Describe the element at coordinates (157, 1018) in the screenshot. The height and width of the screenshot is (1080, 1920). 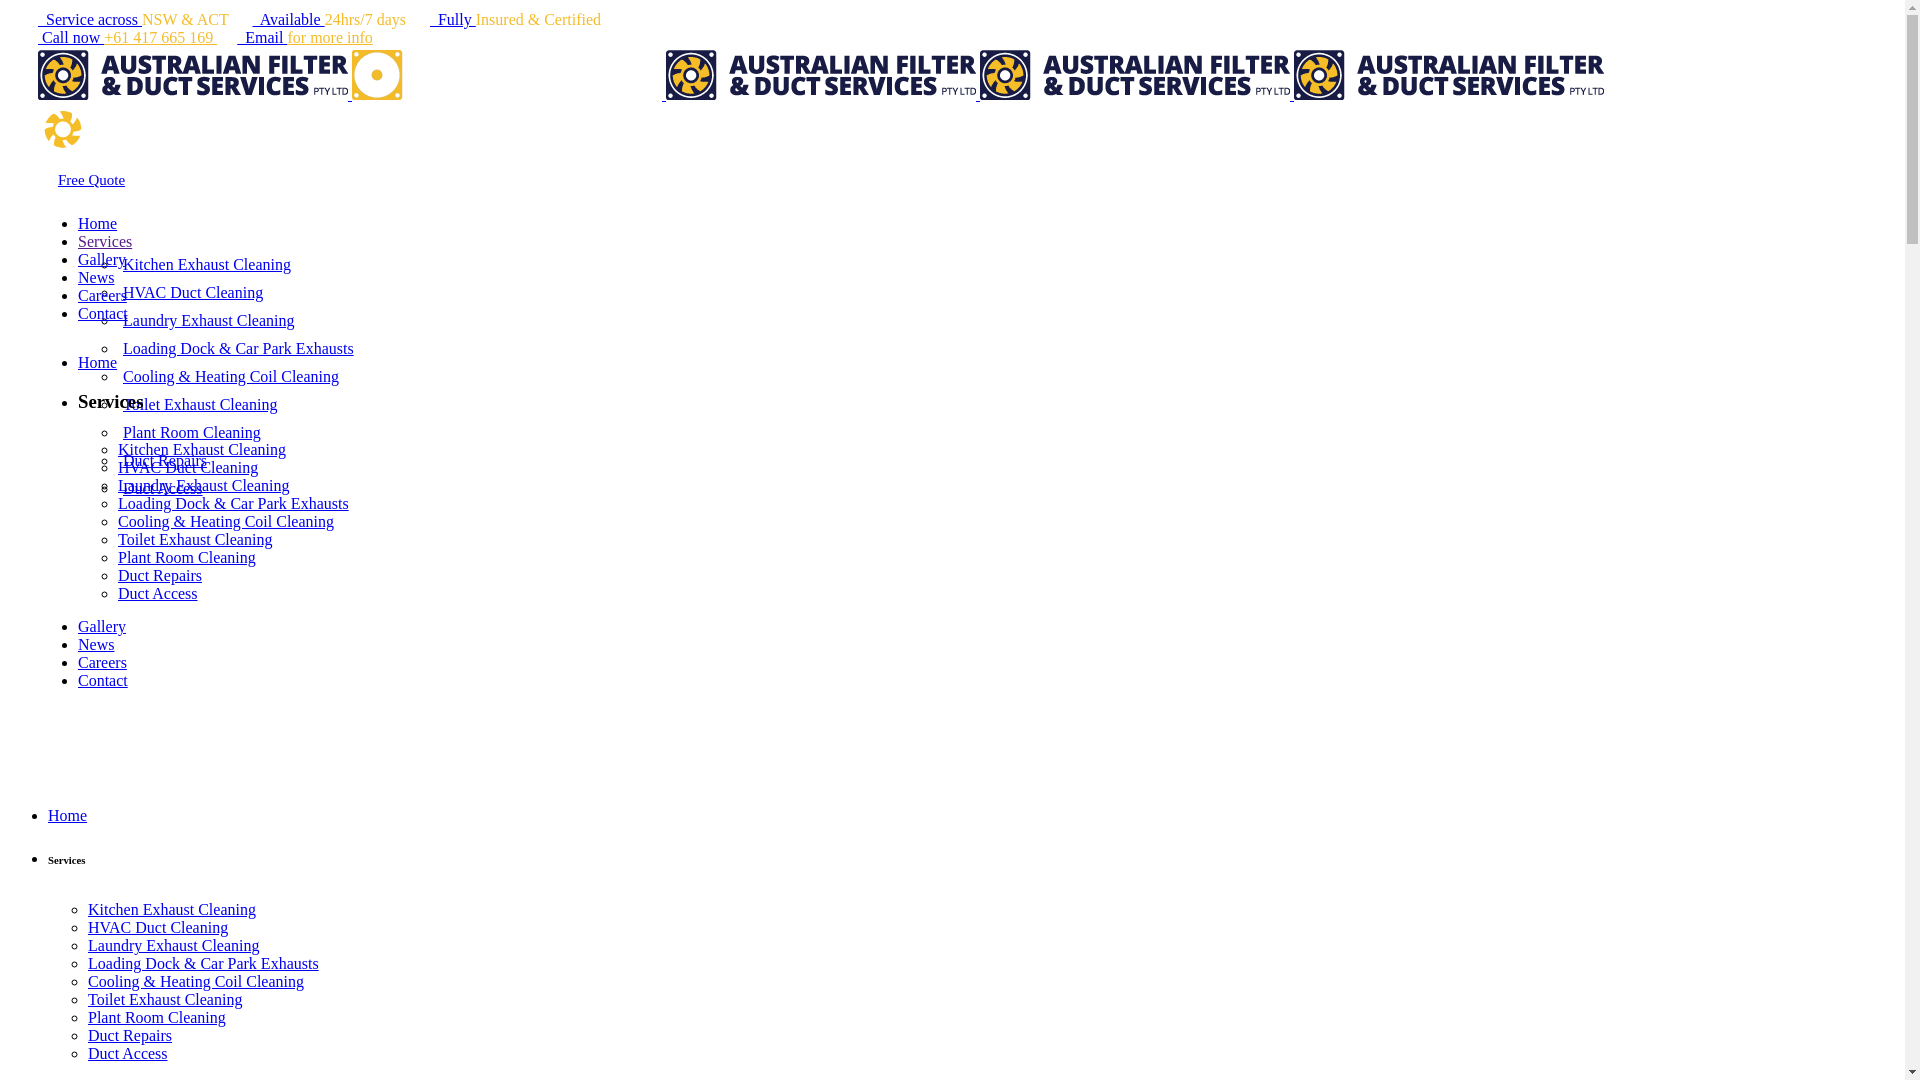
I see `Plant Room Cleaning` at that location.